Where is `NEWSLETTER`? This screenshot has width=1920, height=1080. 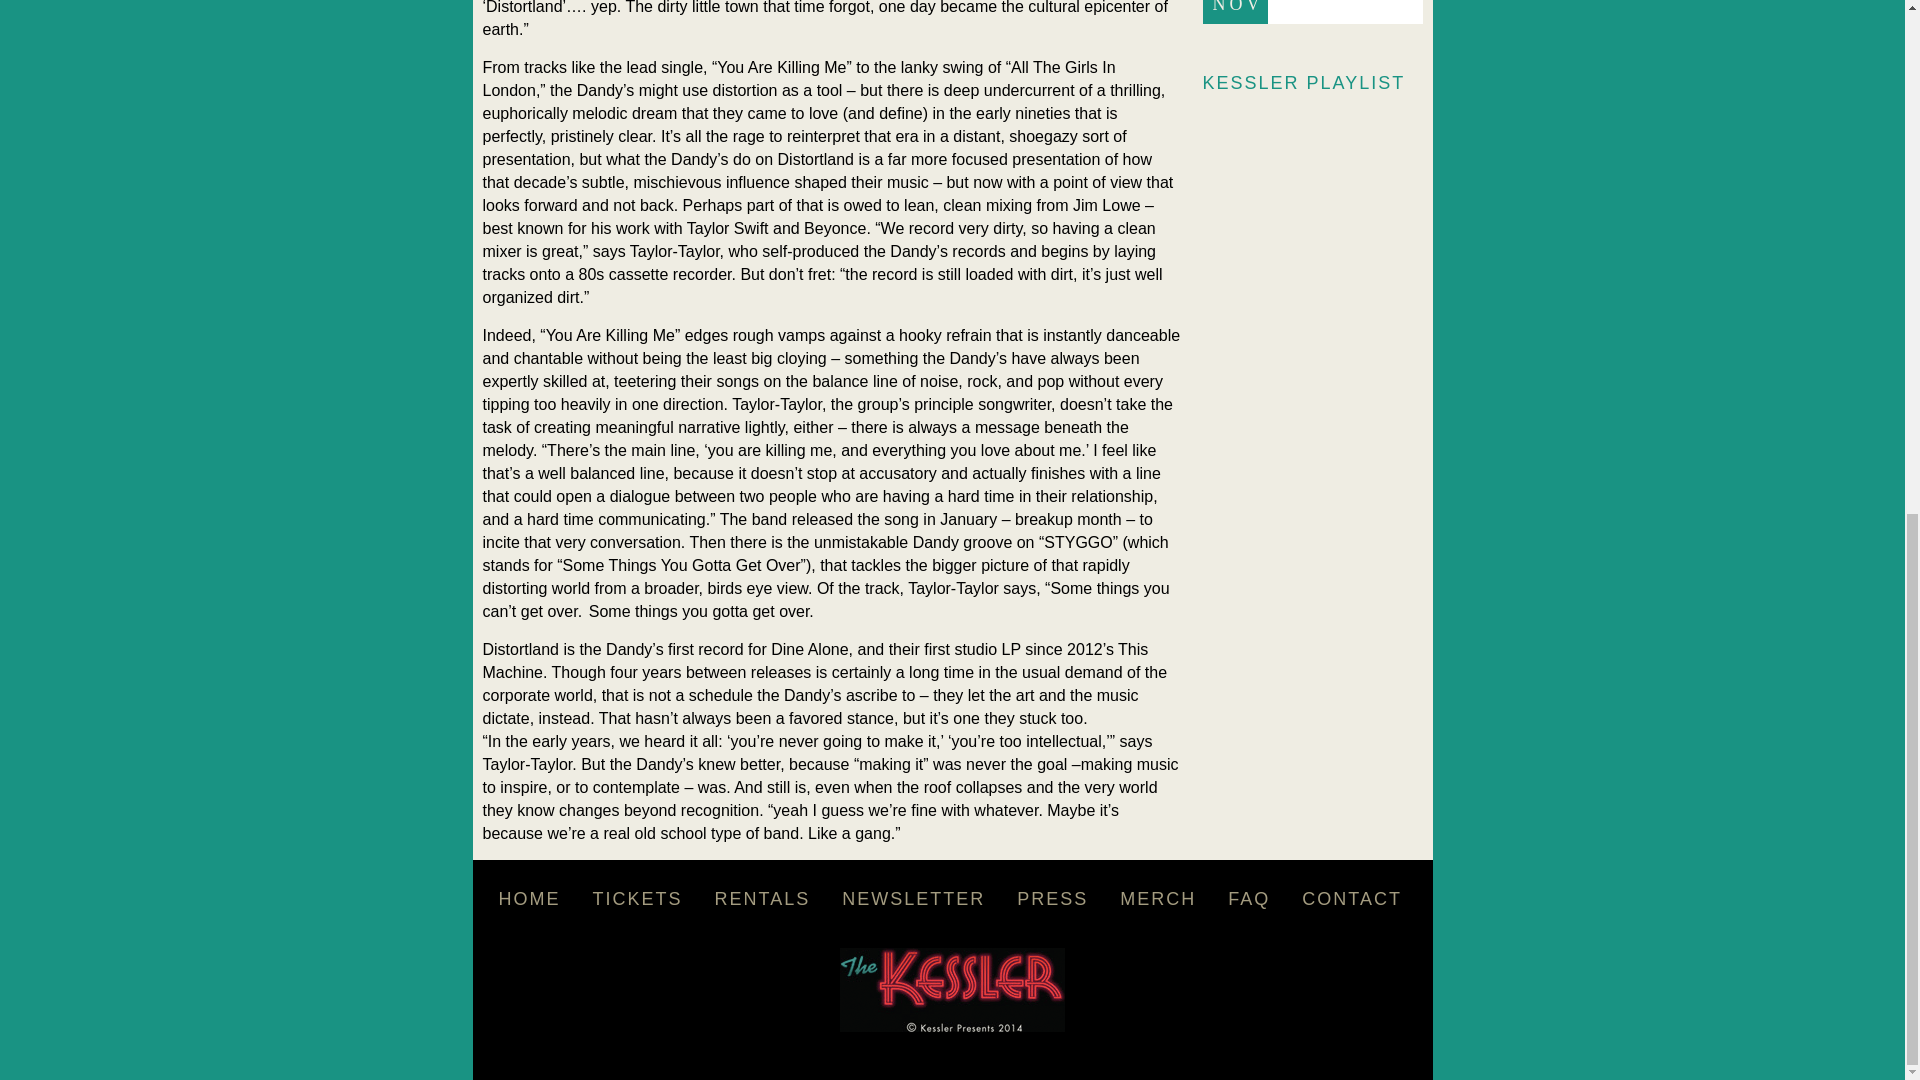 NEWSLETTER is located at coordinates (912, 899).